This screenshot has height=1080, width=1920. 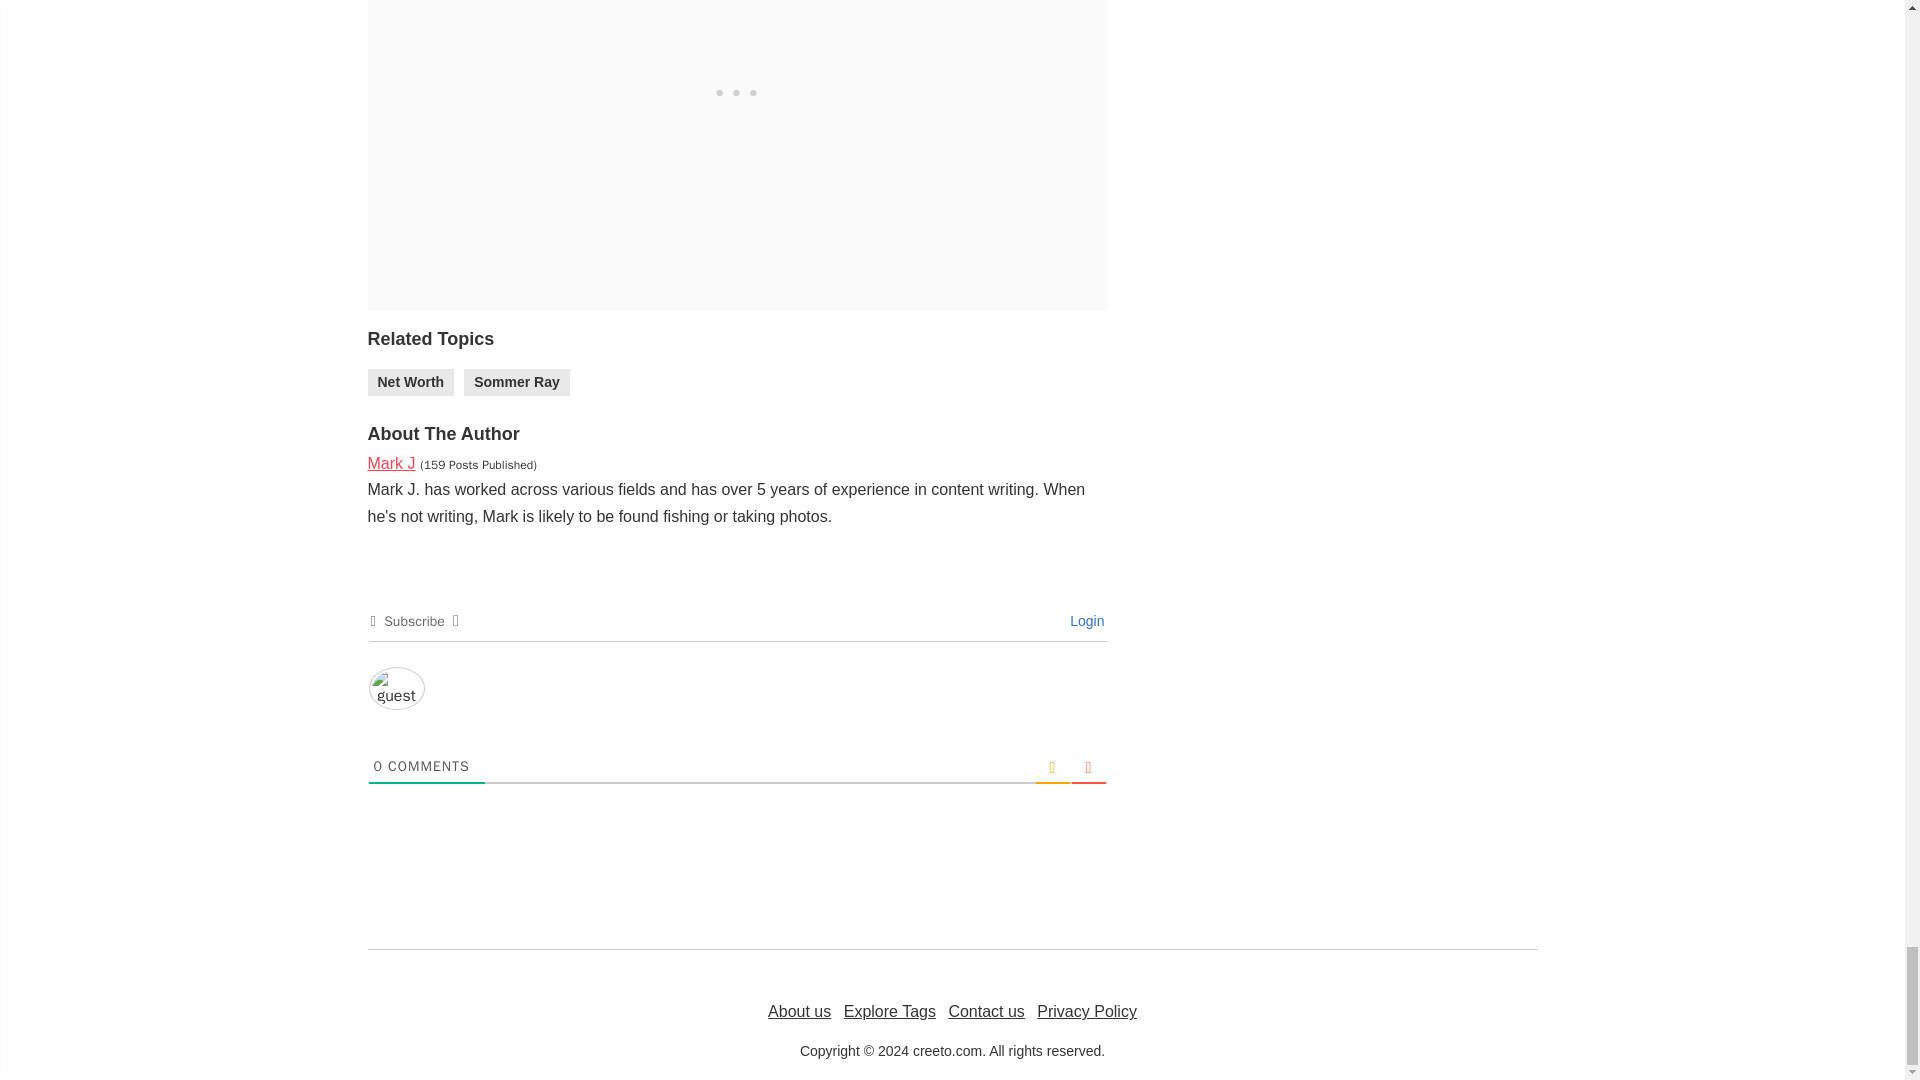 What do you see at coordinates (517, 382) in the screenshot?
I see `Sommer Ray` at bounding box center [517, 382].